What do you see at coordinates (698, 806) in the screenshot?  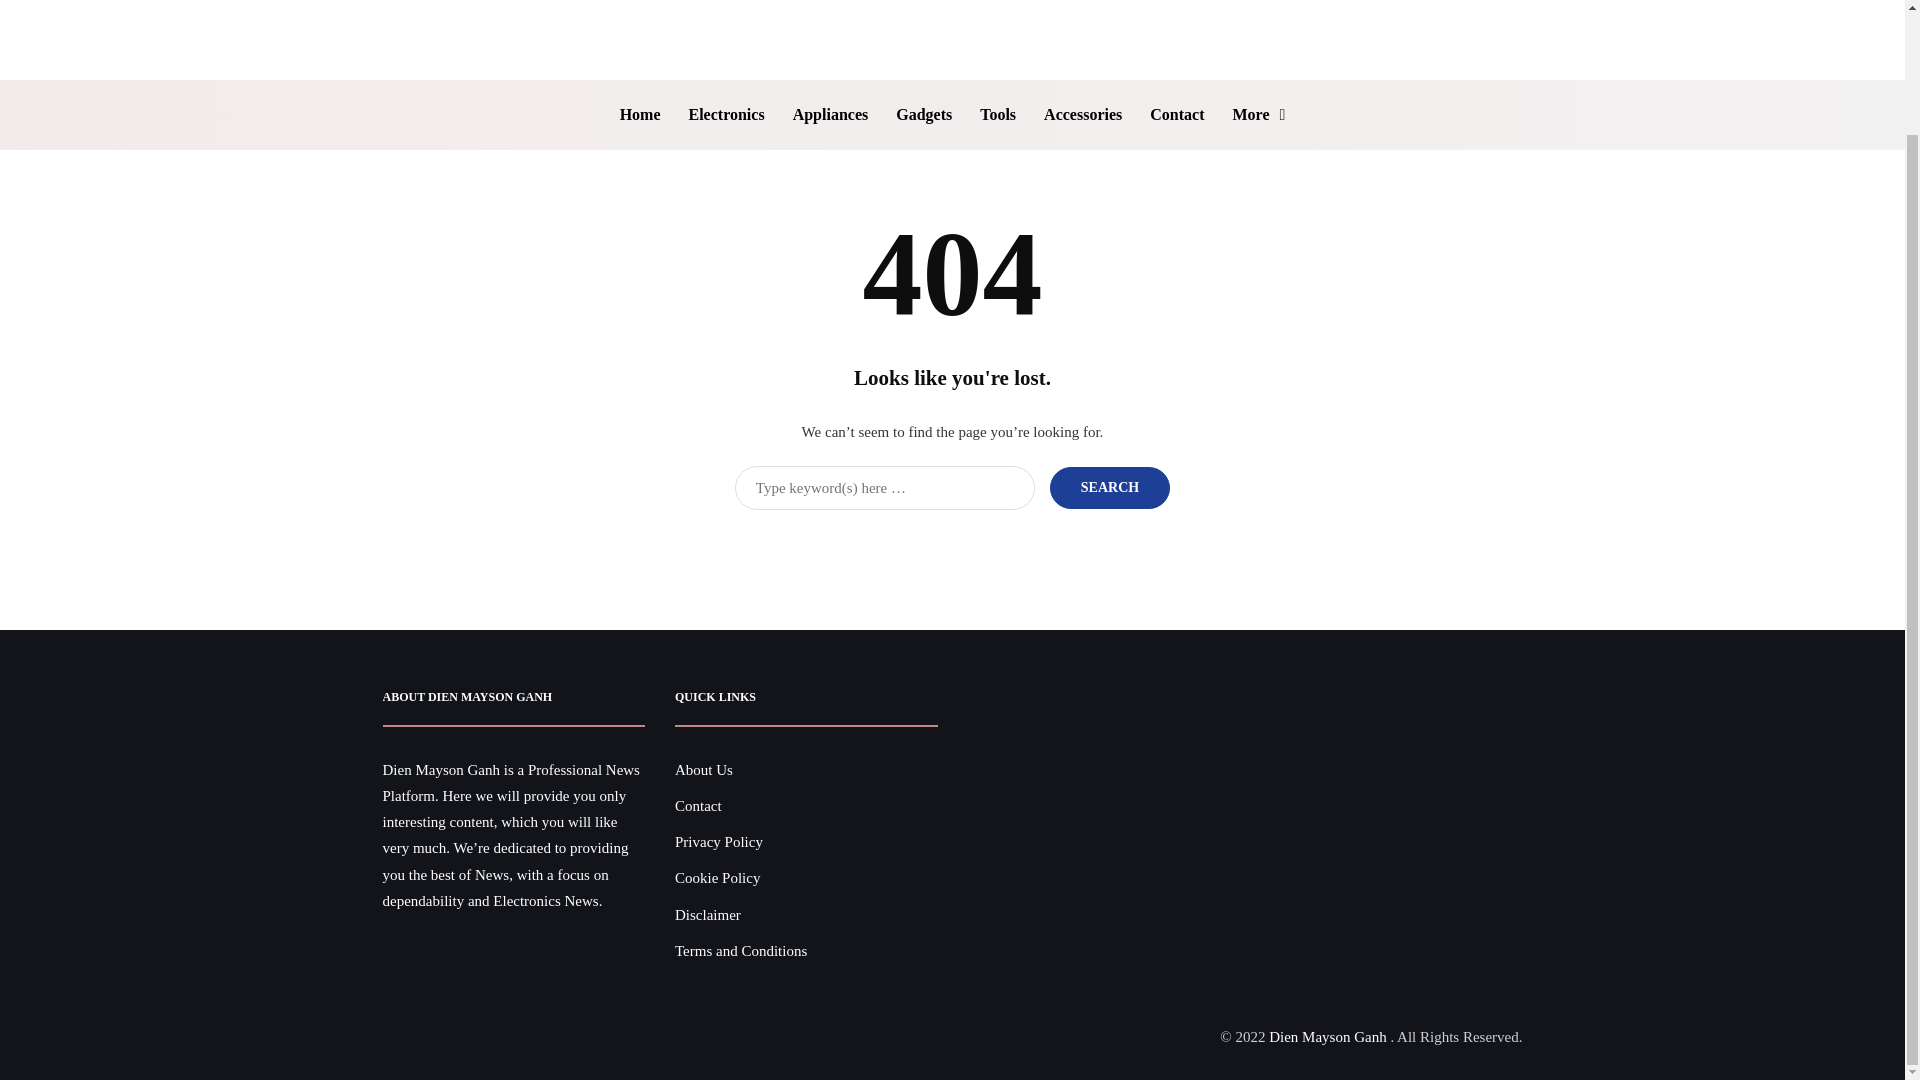 I see `Contact` at bounding box center [698, 806].